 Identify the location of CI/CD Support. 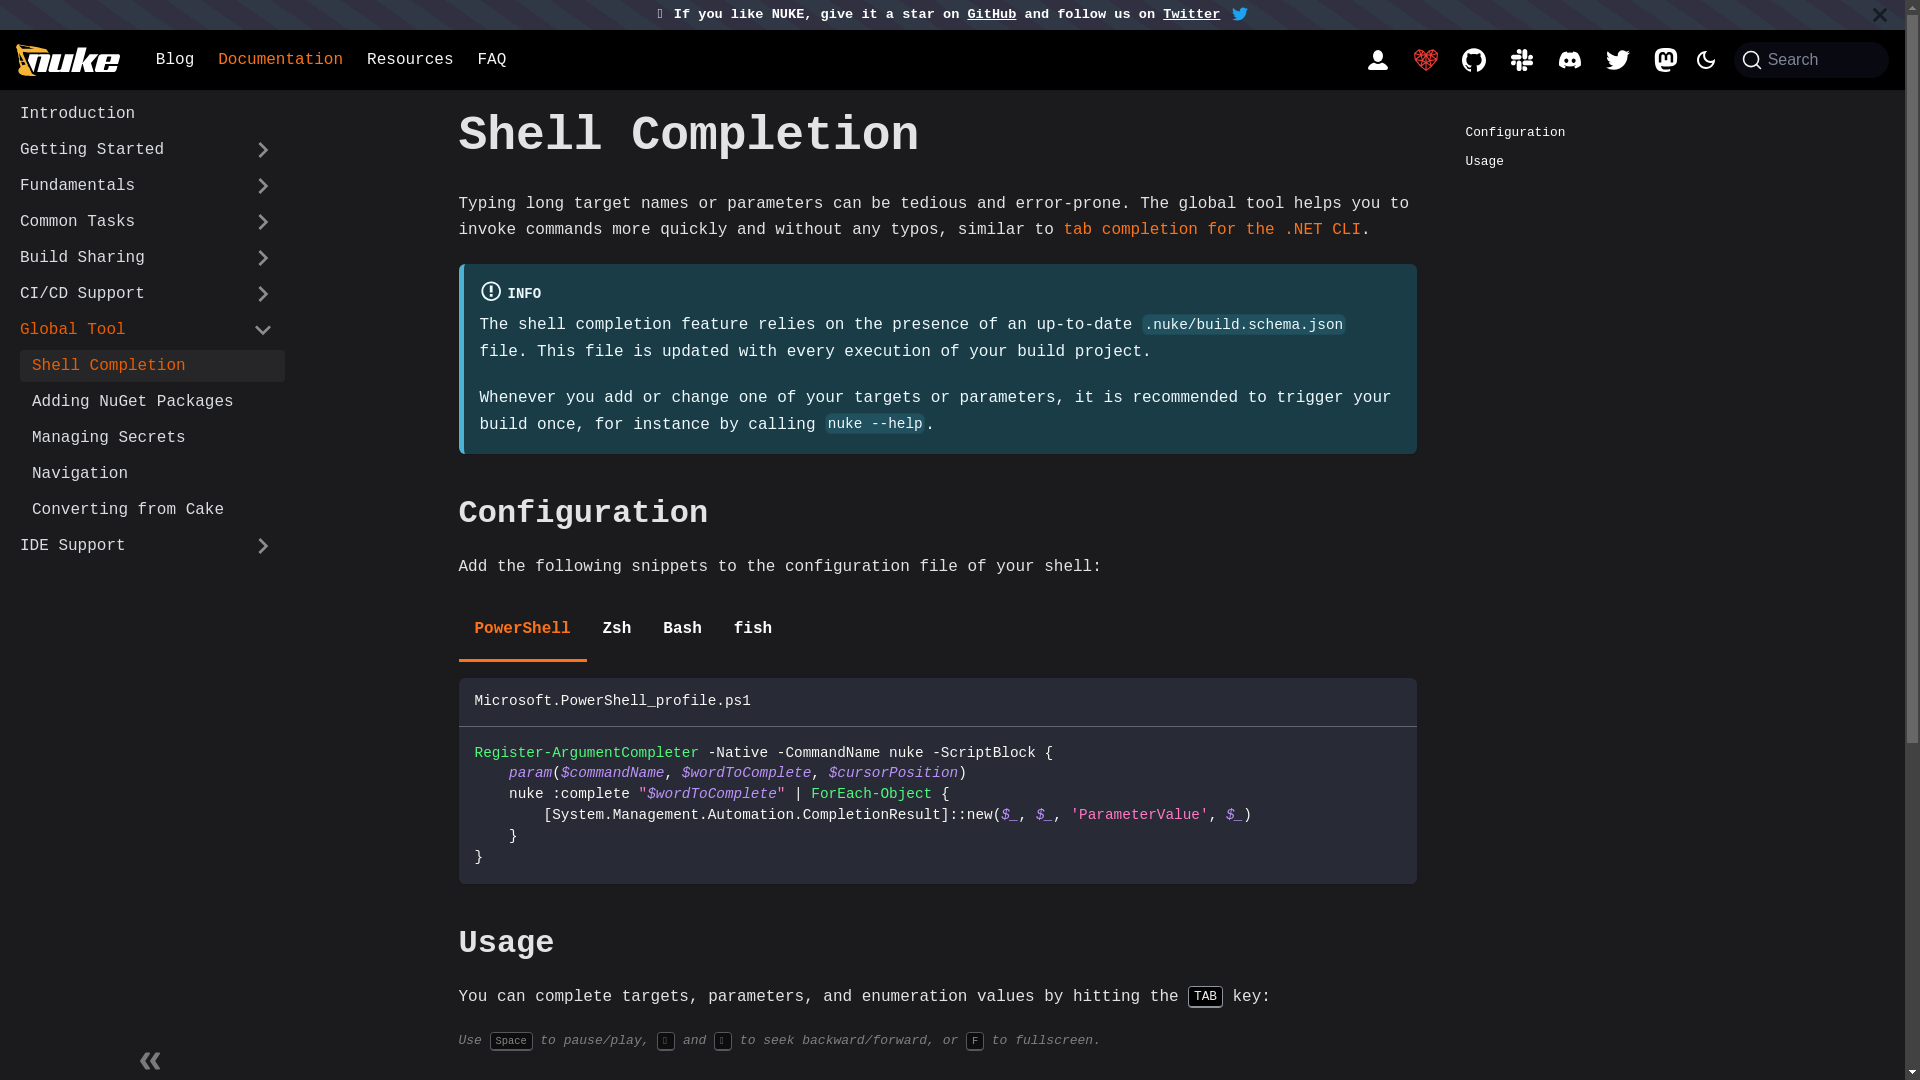
(146, 294).